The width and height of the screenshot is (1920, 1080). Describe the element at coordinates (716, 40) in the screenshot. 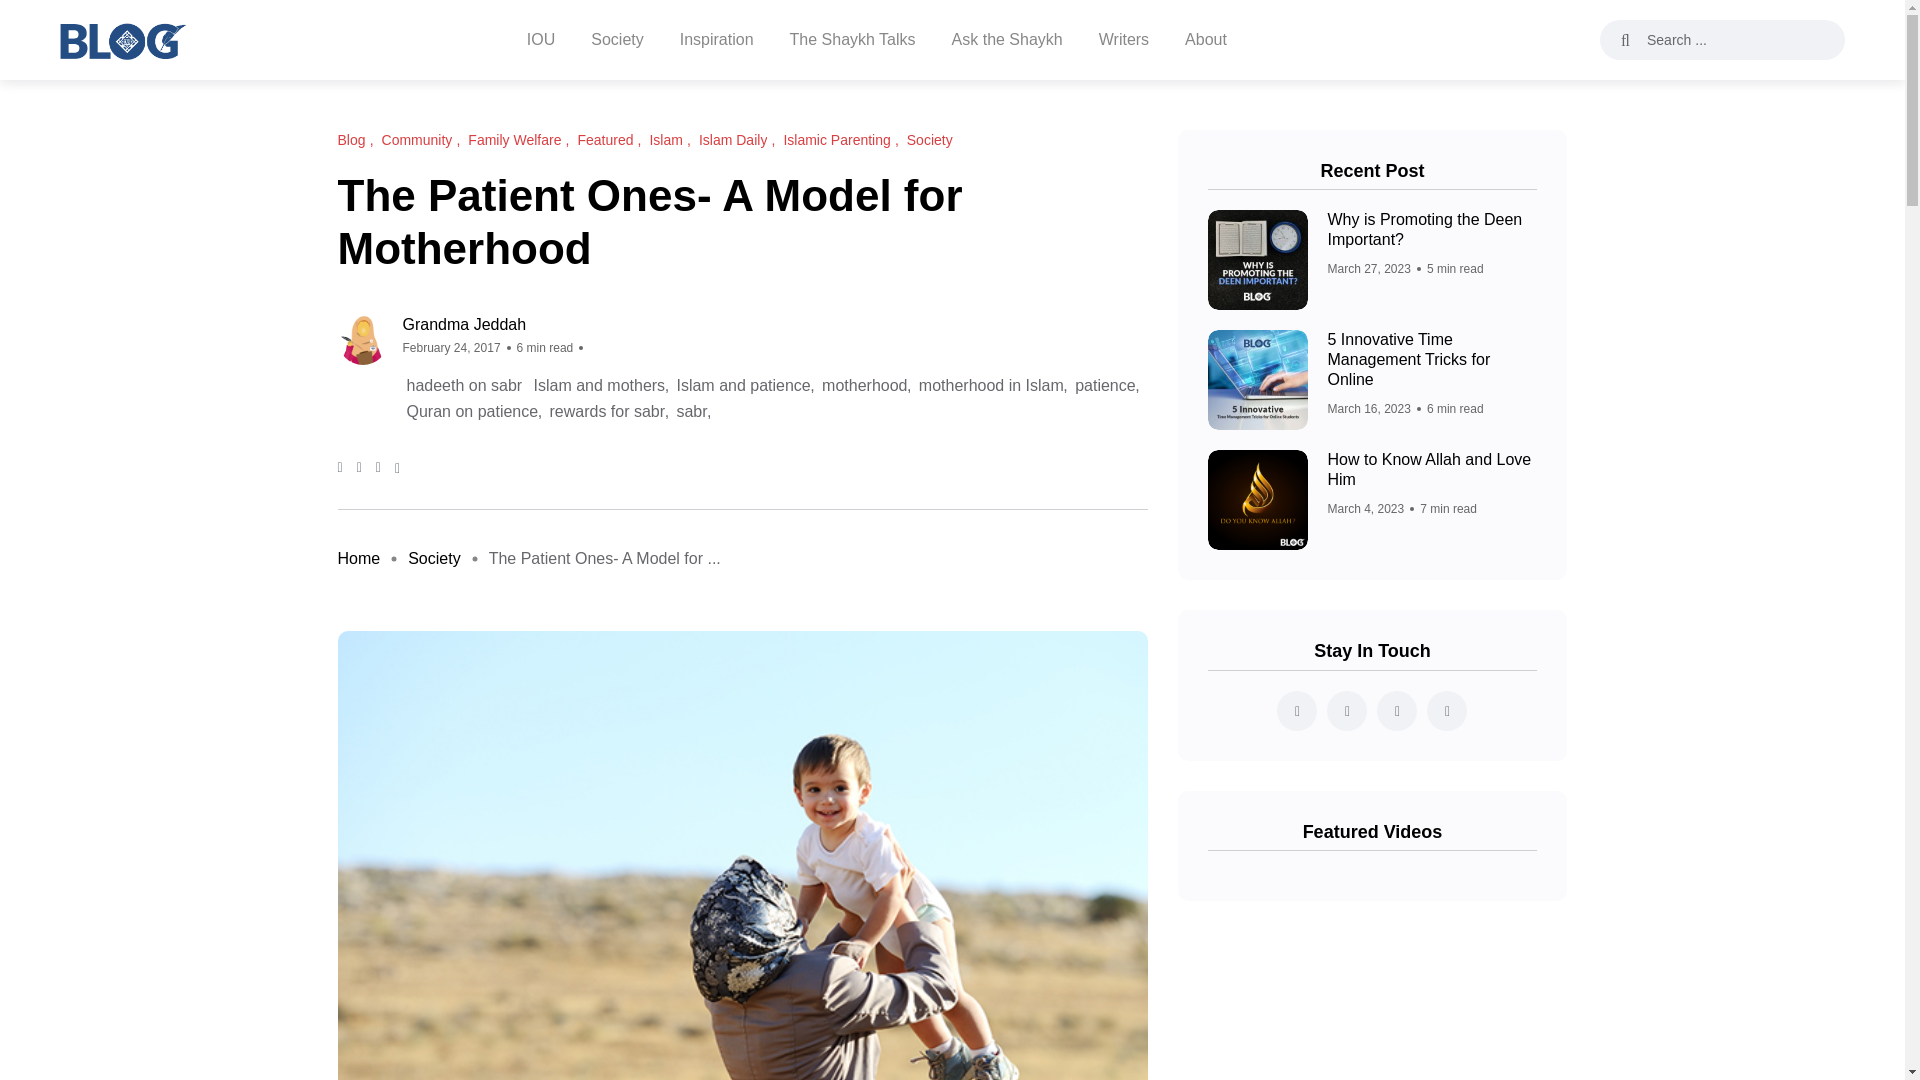

I see `Inspiration` at that location.